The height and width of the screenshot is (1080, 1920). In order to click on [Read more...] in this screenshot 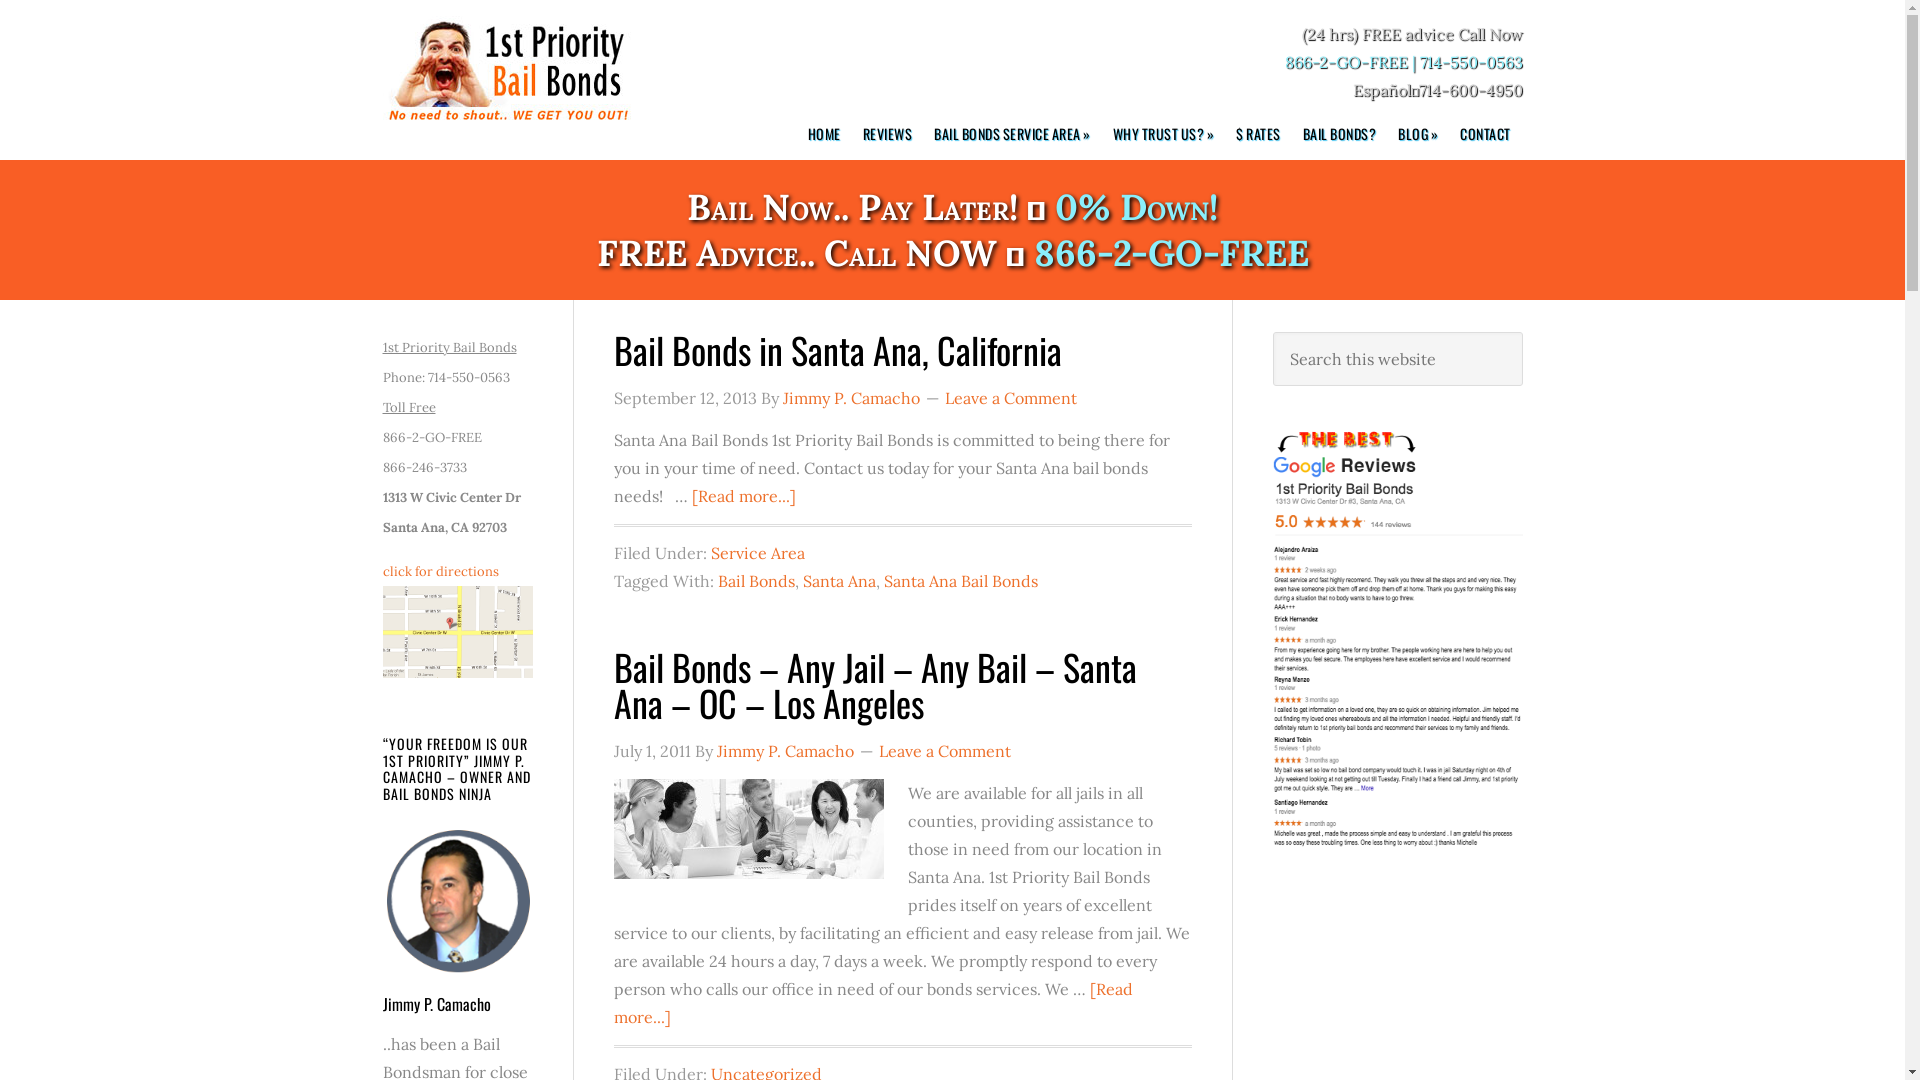, I will do `click(874, 1003)`.